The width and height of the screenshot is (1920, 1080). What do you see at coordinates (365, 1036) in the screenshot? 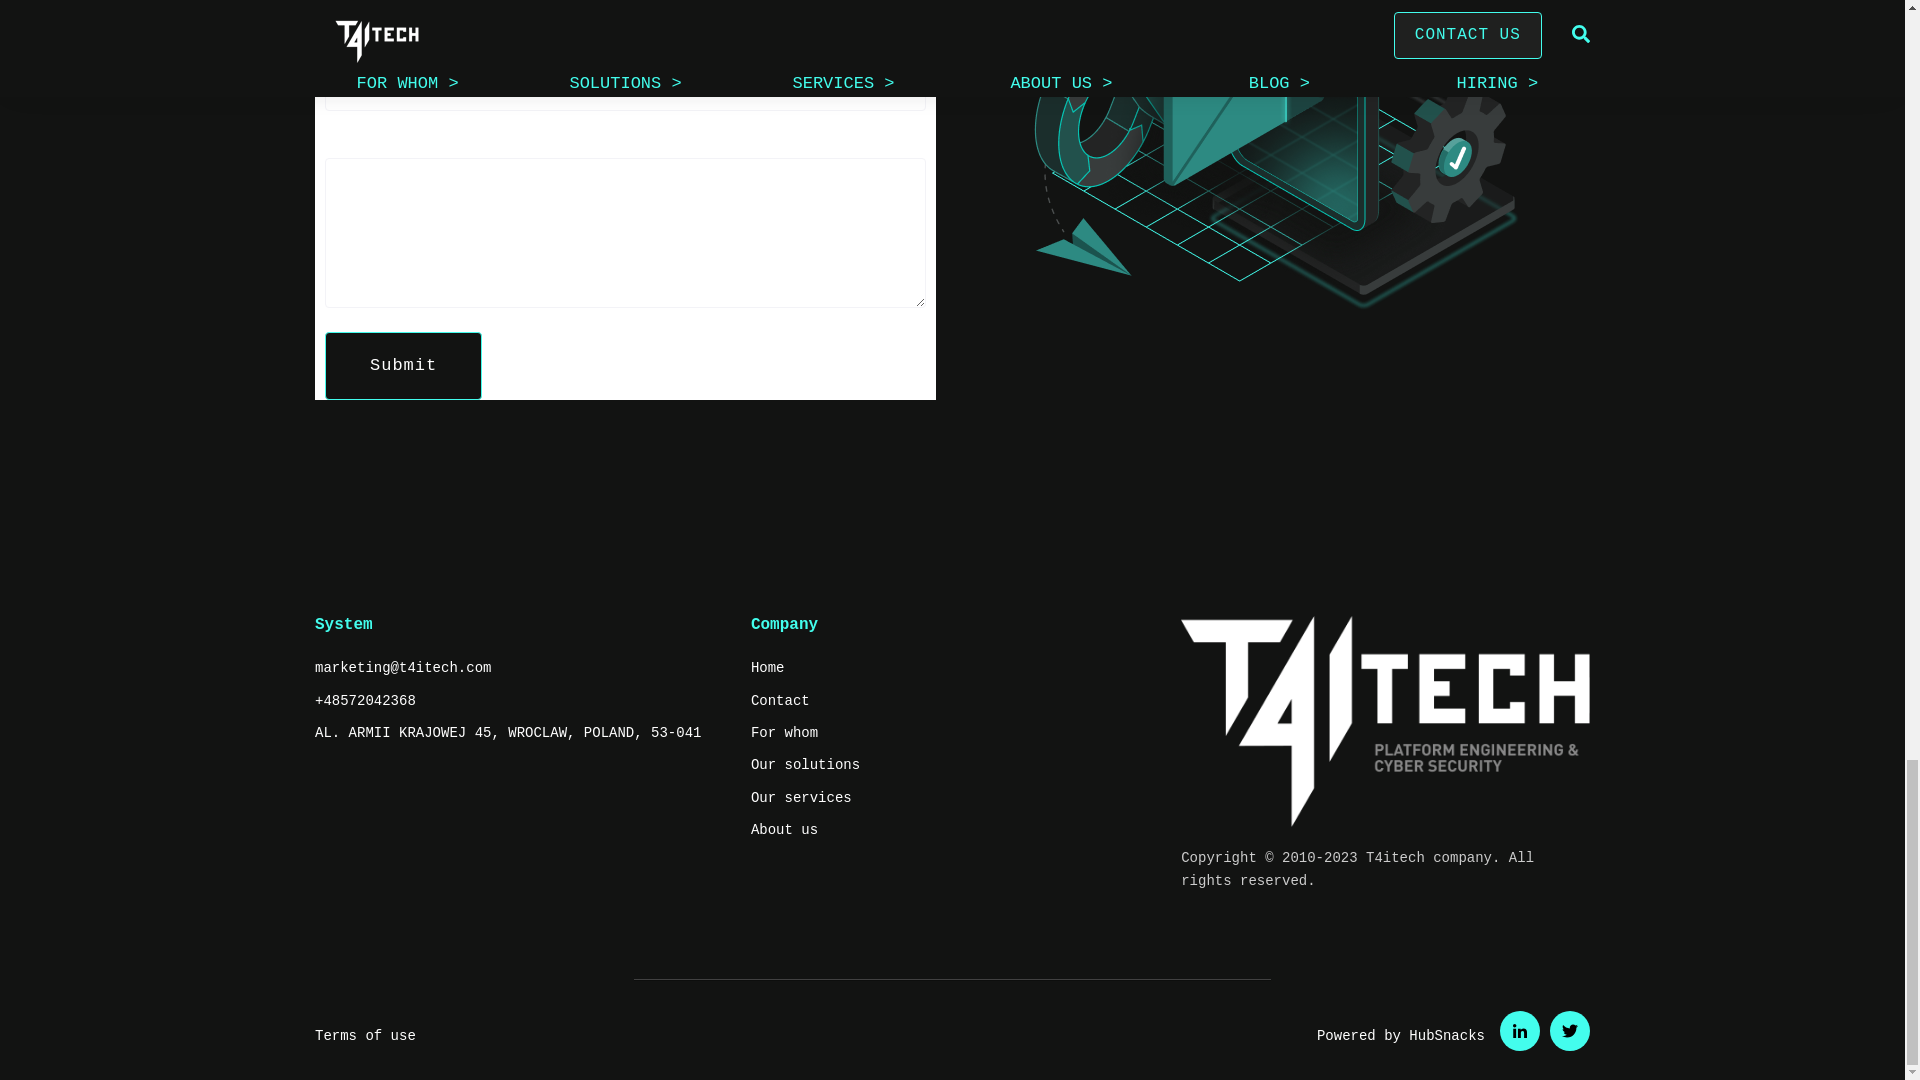
I see `Terms of use` at bounding box center [365, 1036].